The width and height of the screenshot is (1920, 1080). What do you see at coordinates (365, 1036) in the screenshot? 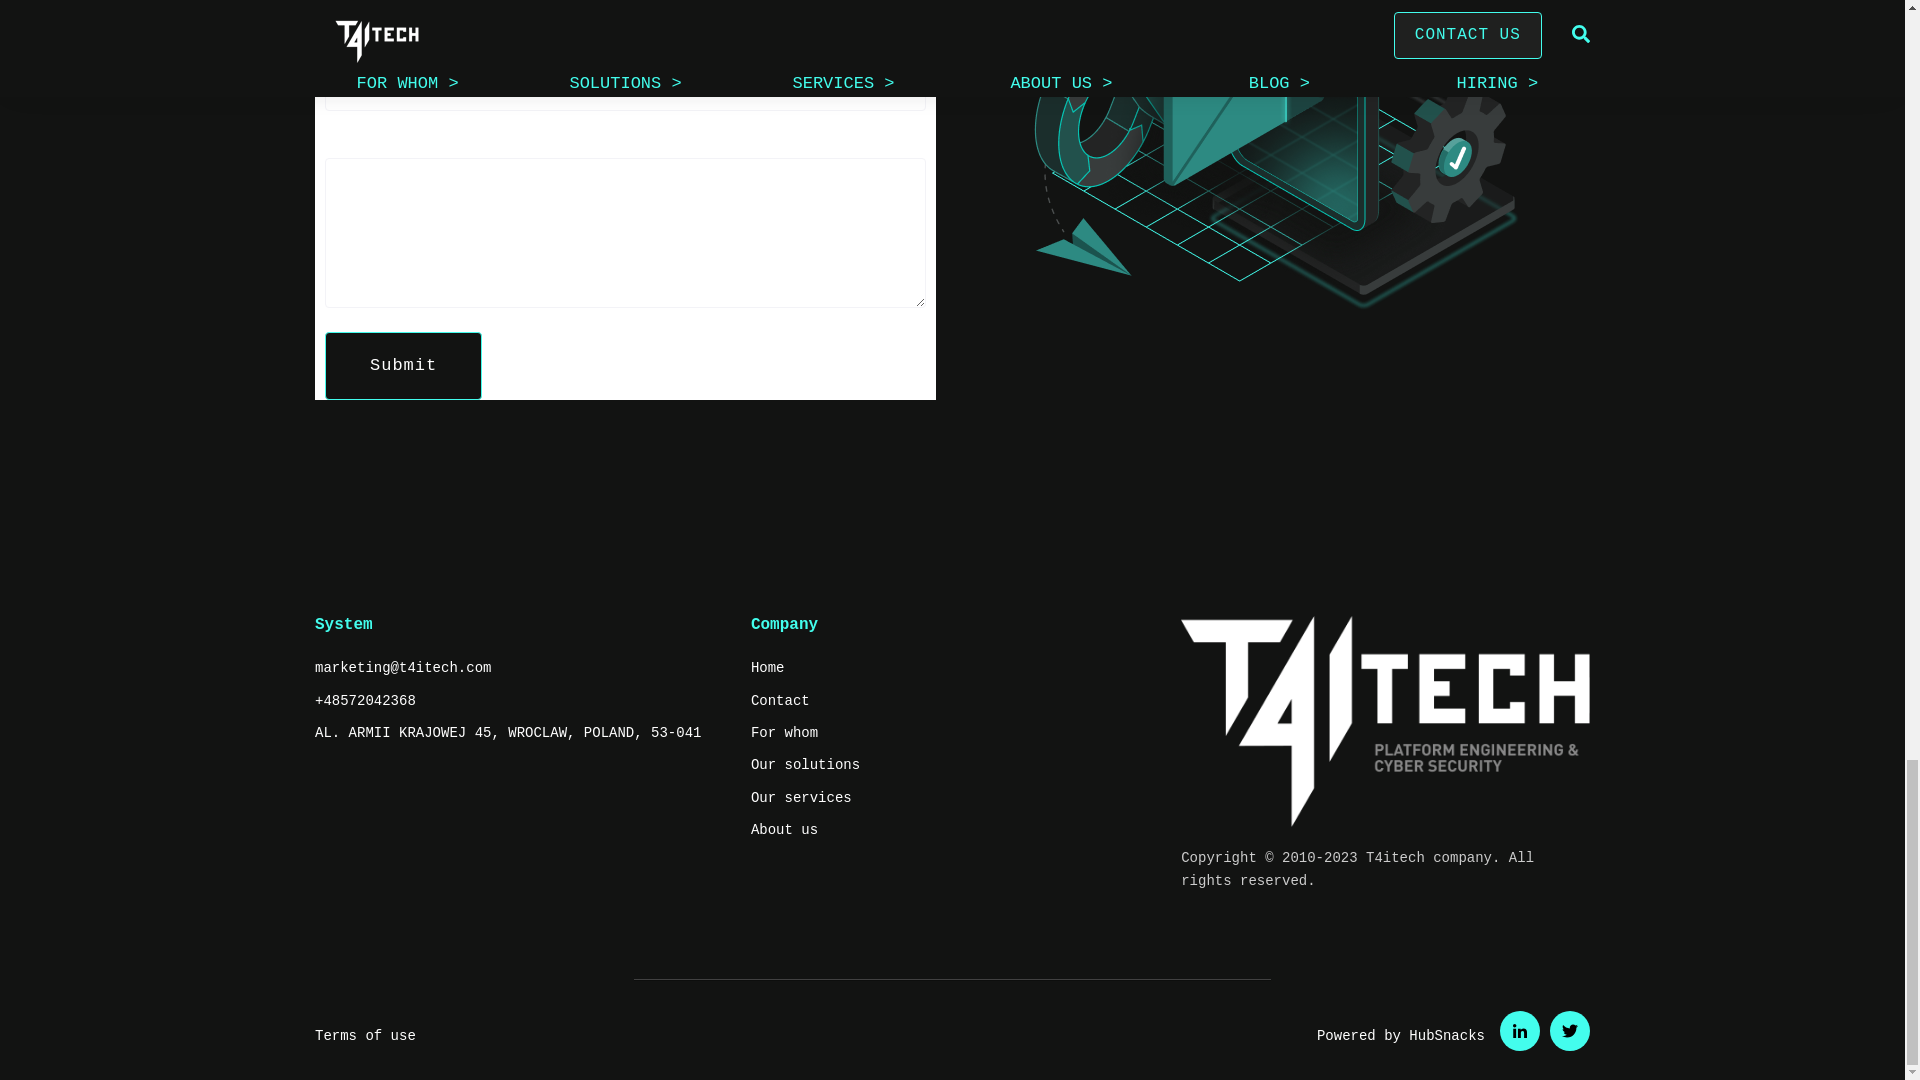
I see `Terms of use` at bounding box center [365, 1036].